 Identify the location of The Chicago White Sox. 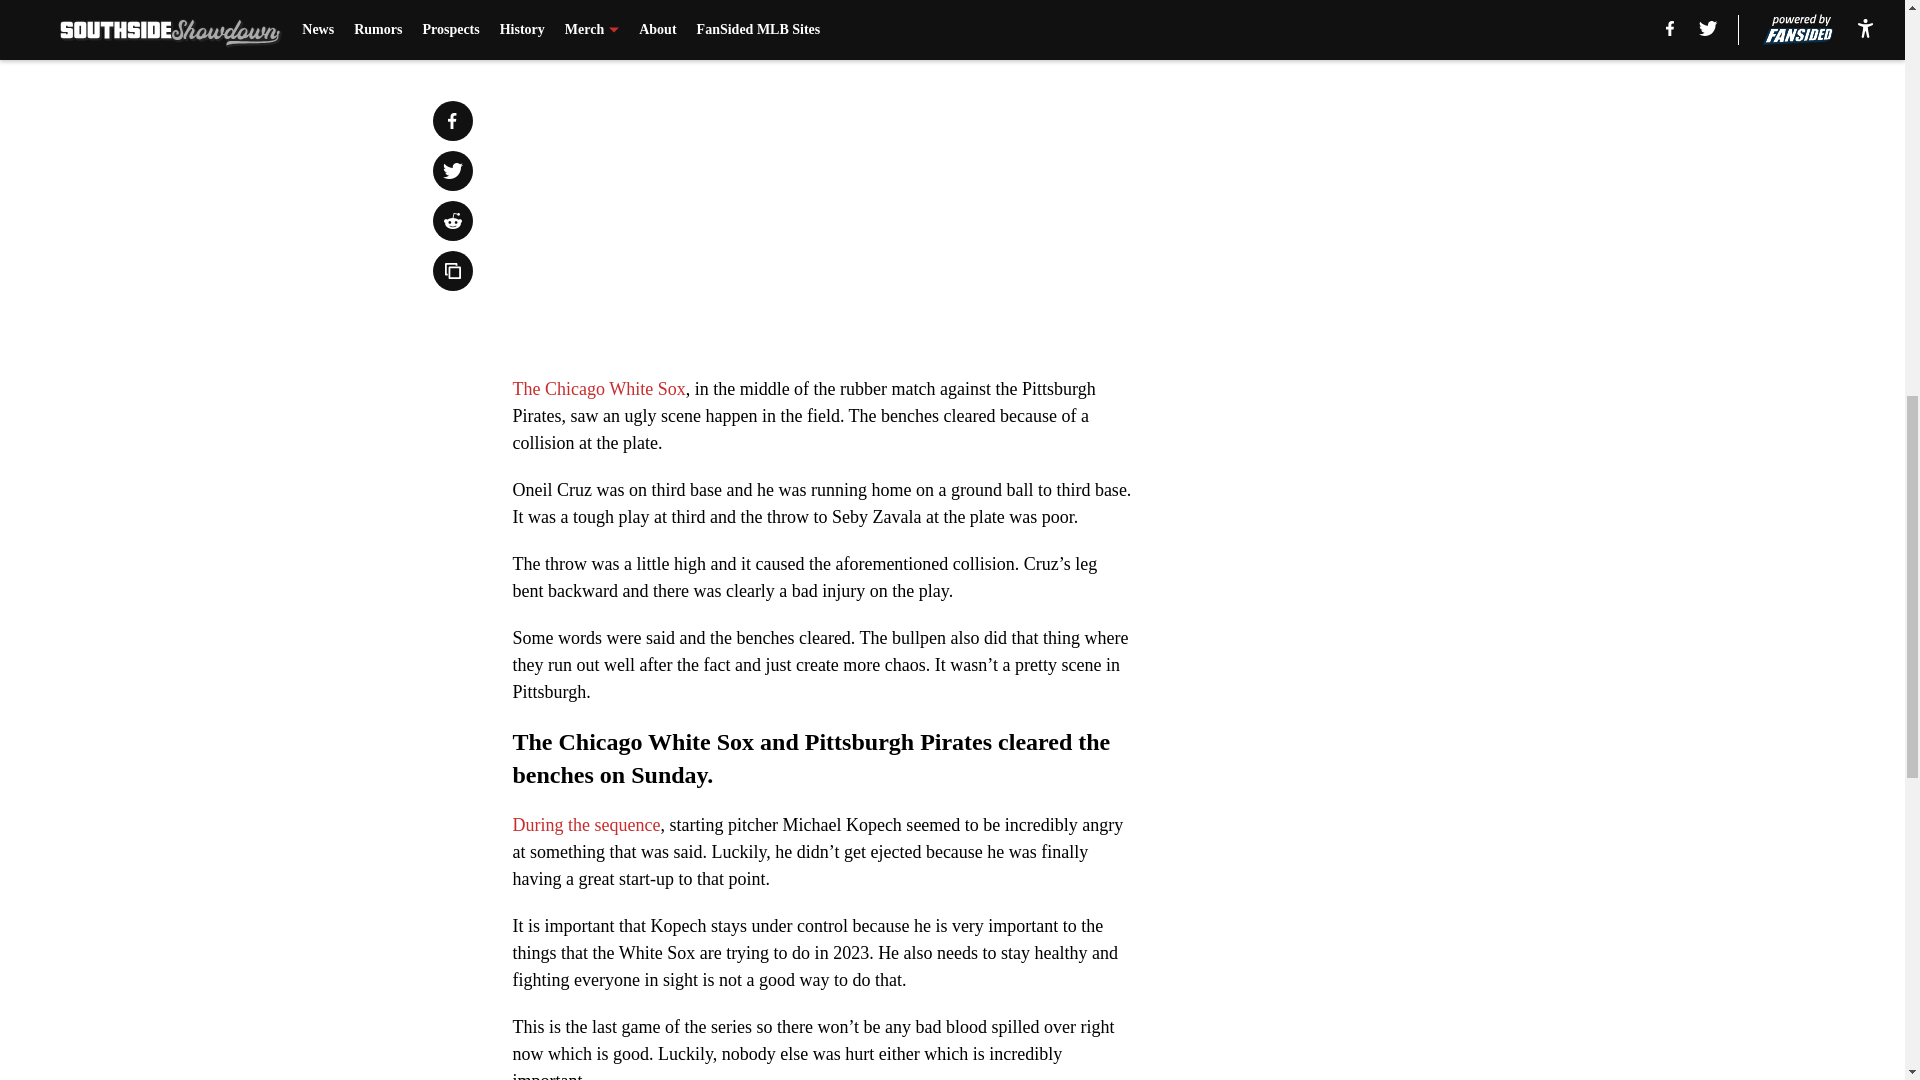
(598, 388).